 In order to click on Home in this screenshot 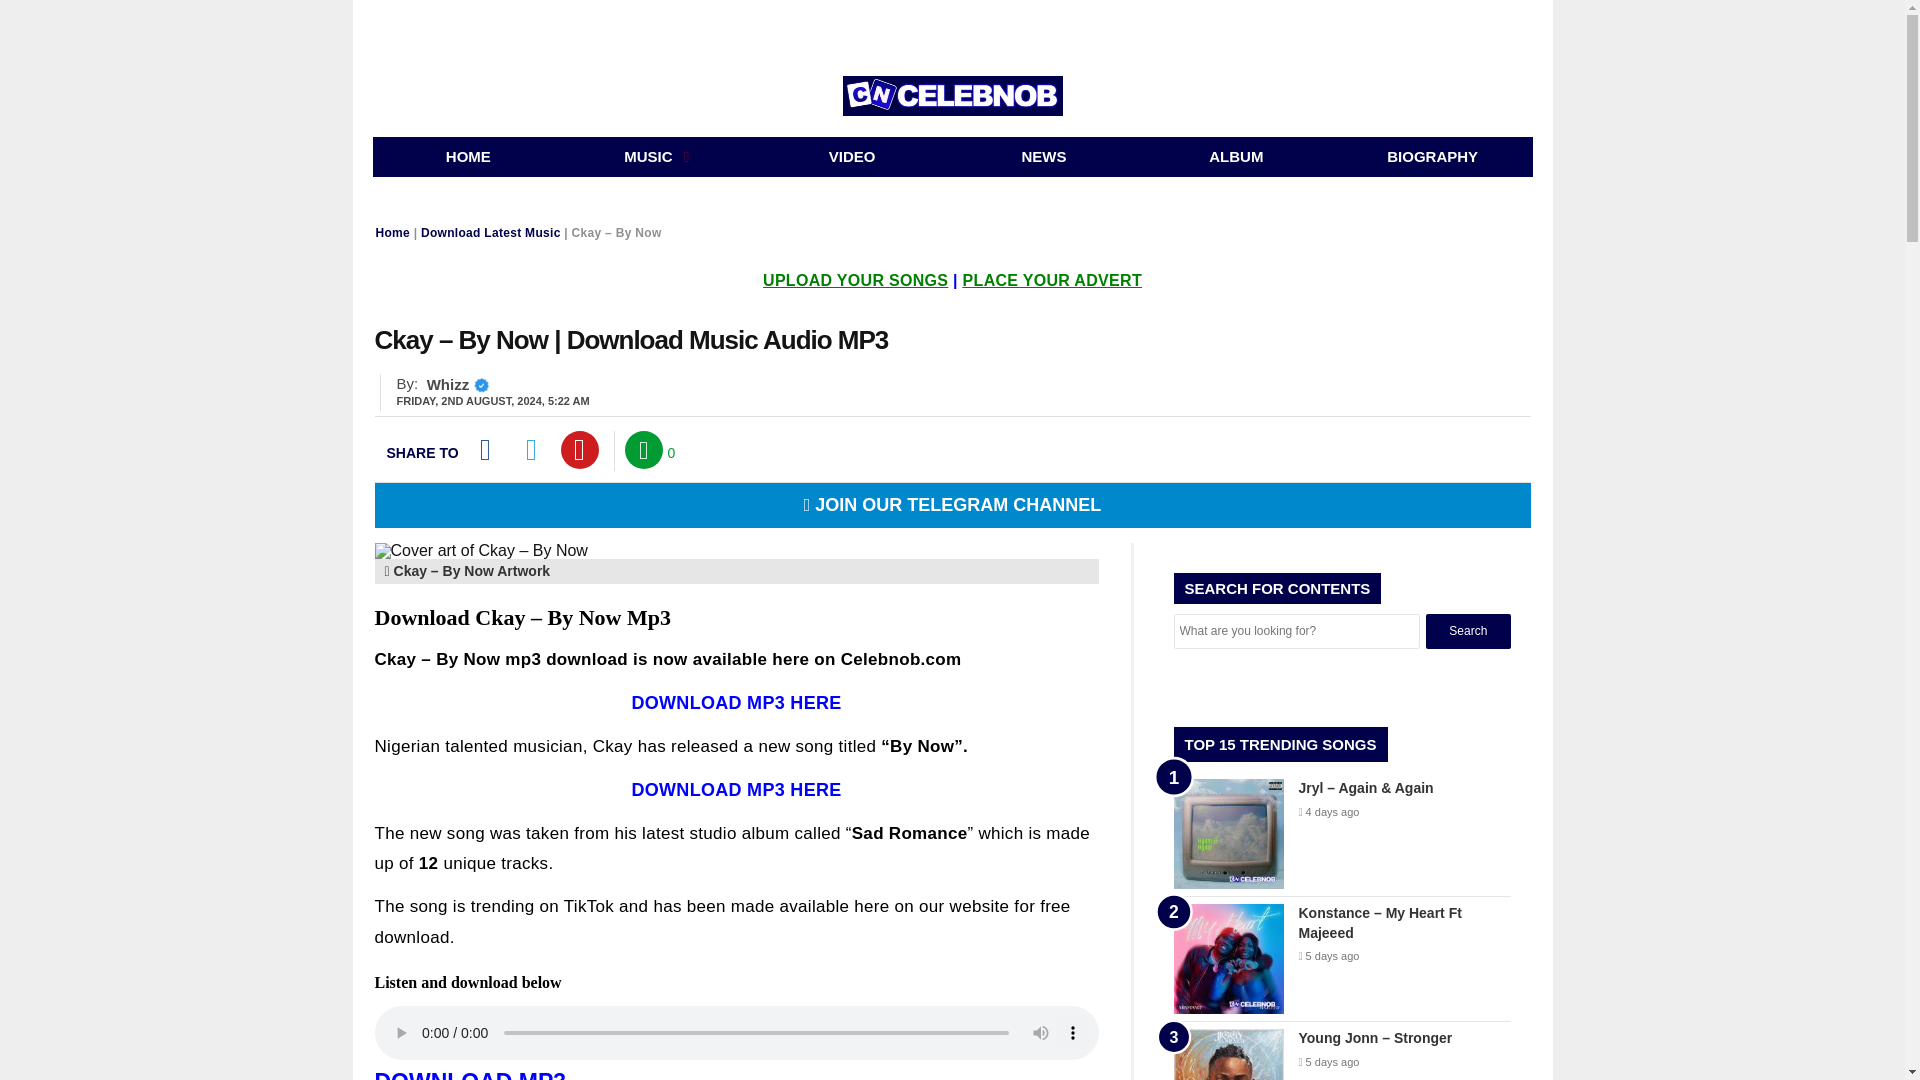, I will do `click(468, 157)`.